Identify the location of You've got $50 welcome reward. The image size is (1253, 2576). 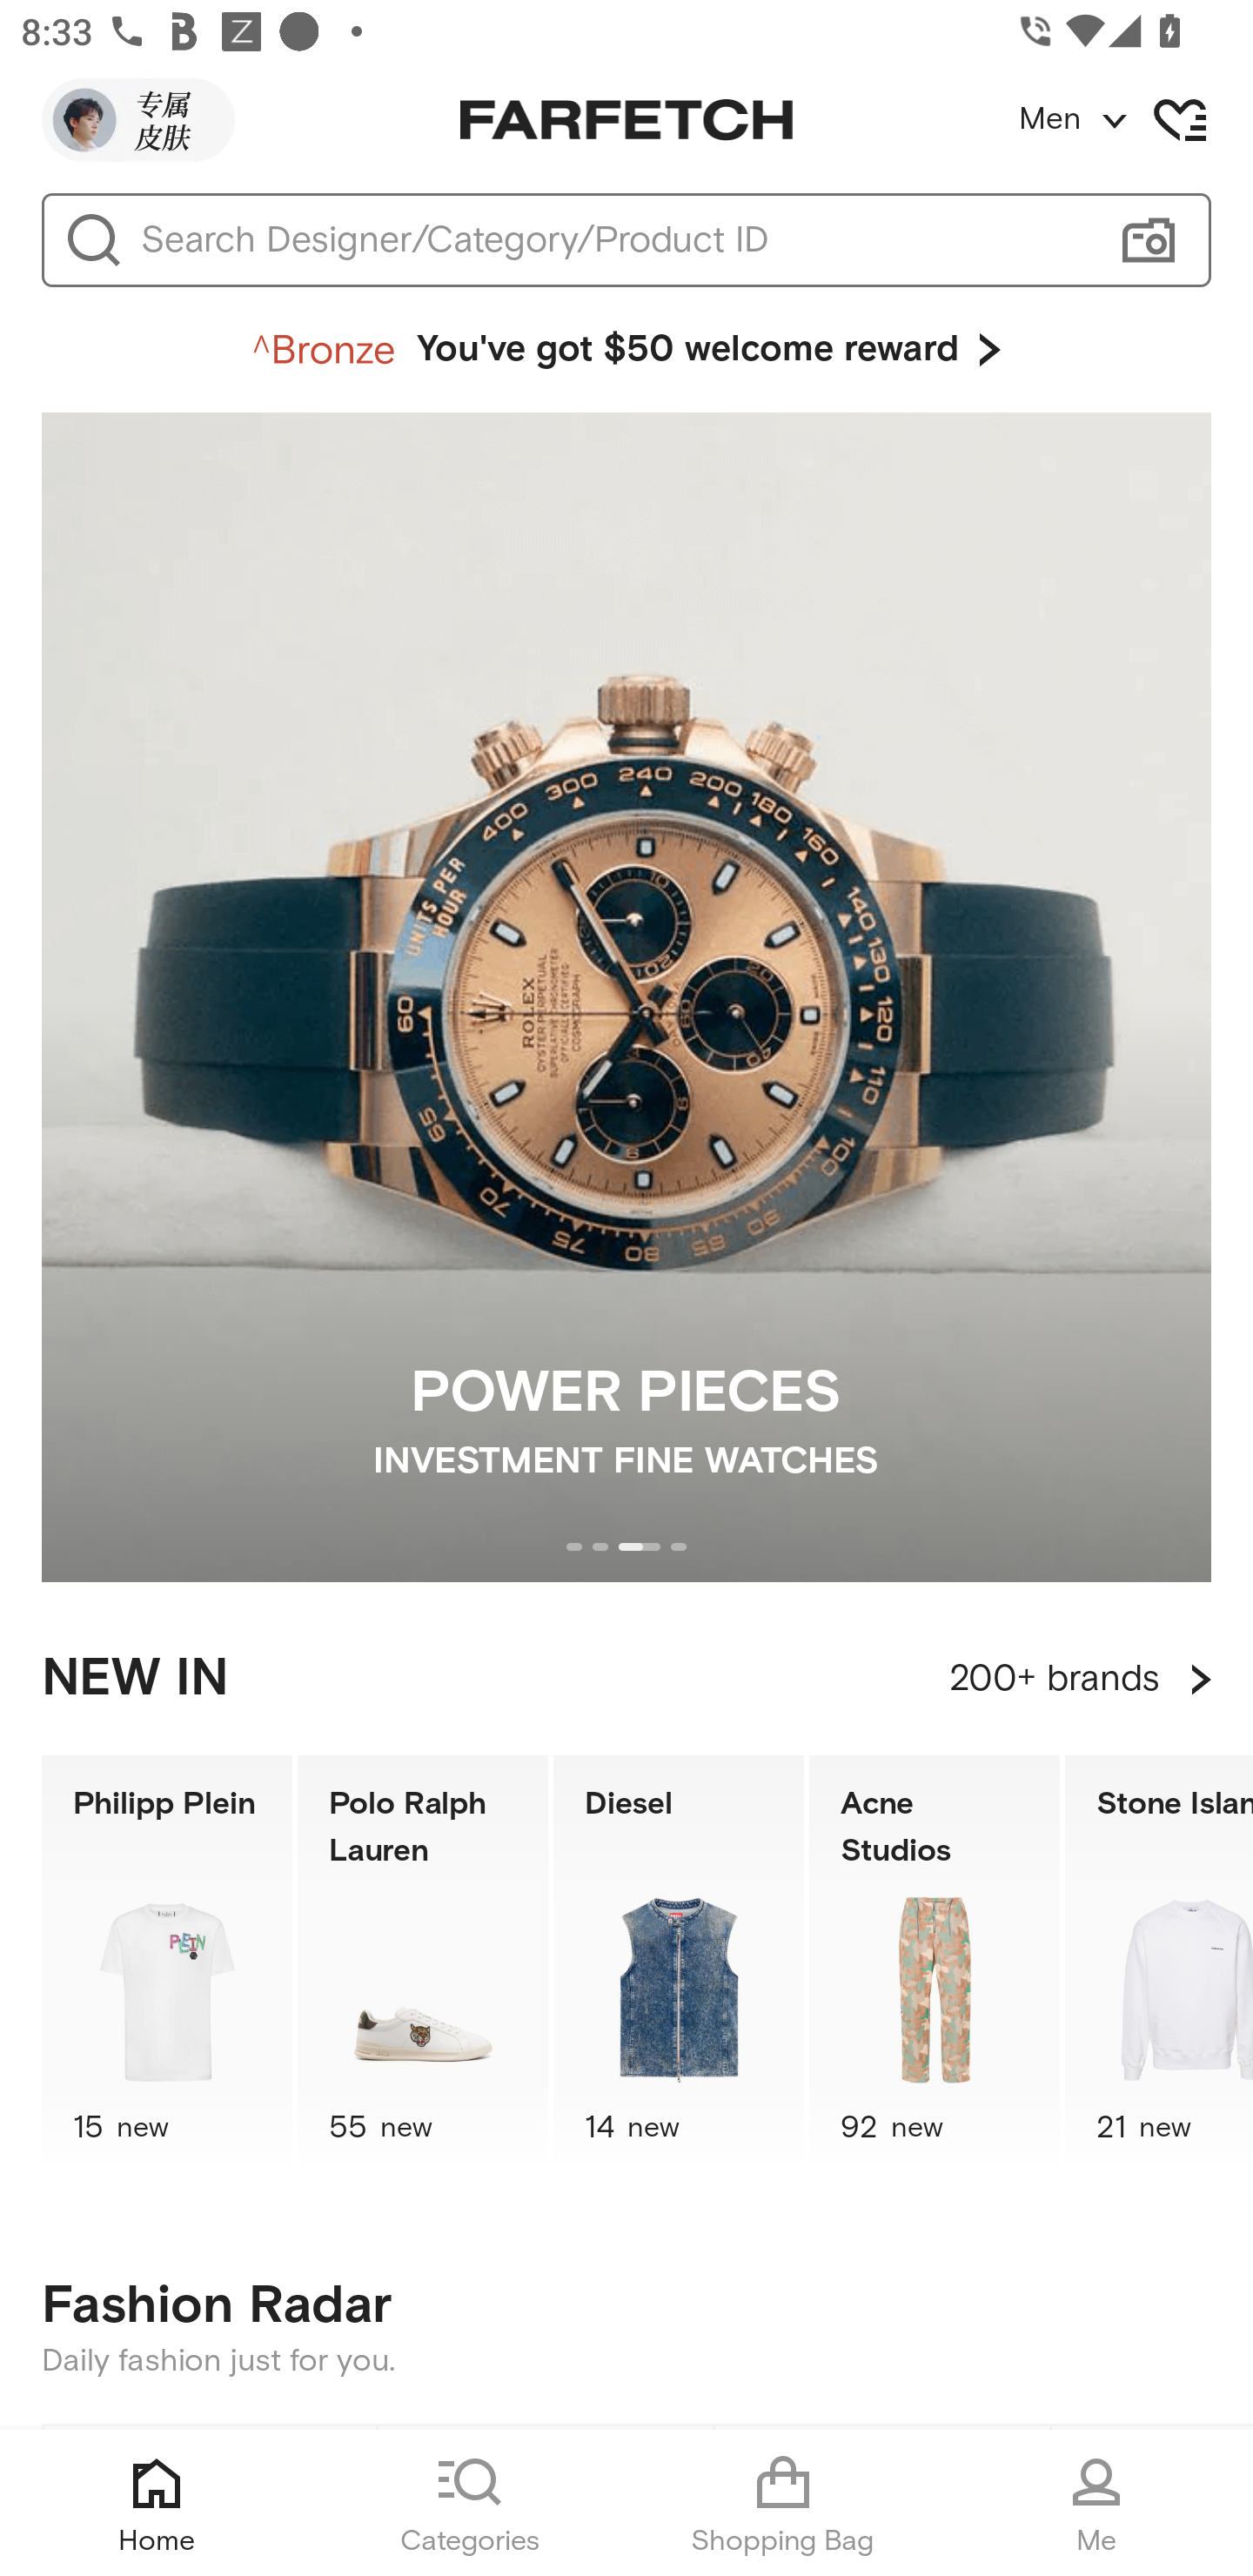
(626, 350).